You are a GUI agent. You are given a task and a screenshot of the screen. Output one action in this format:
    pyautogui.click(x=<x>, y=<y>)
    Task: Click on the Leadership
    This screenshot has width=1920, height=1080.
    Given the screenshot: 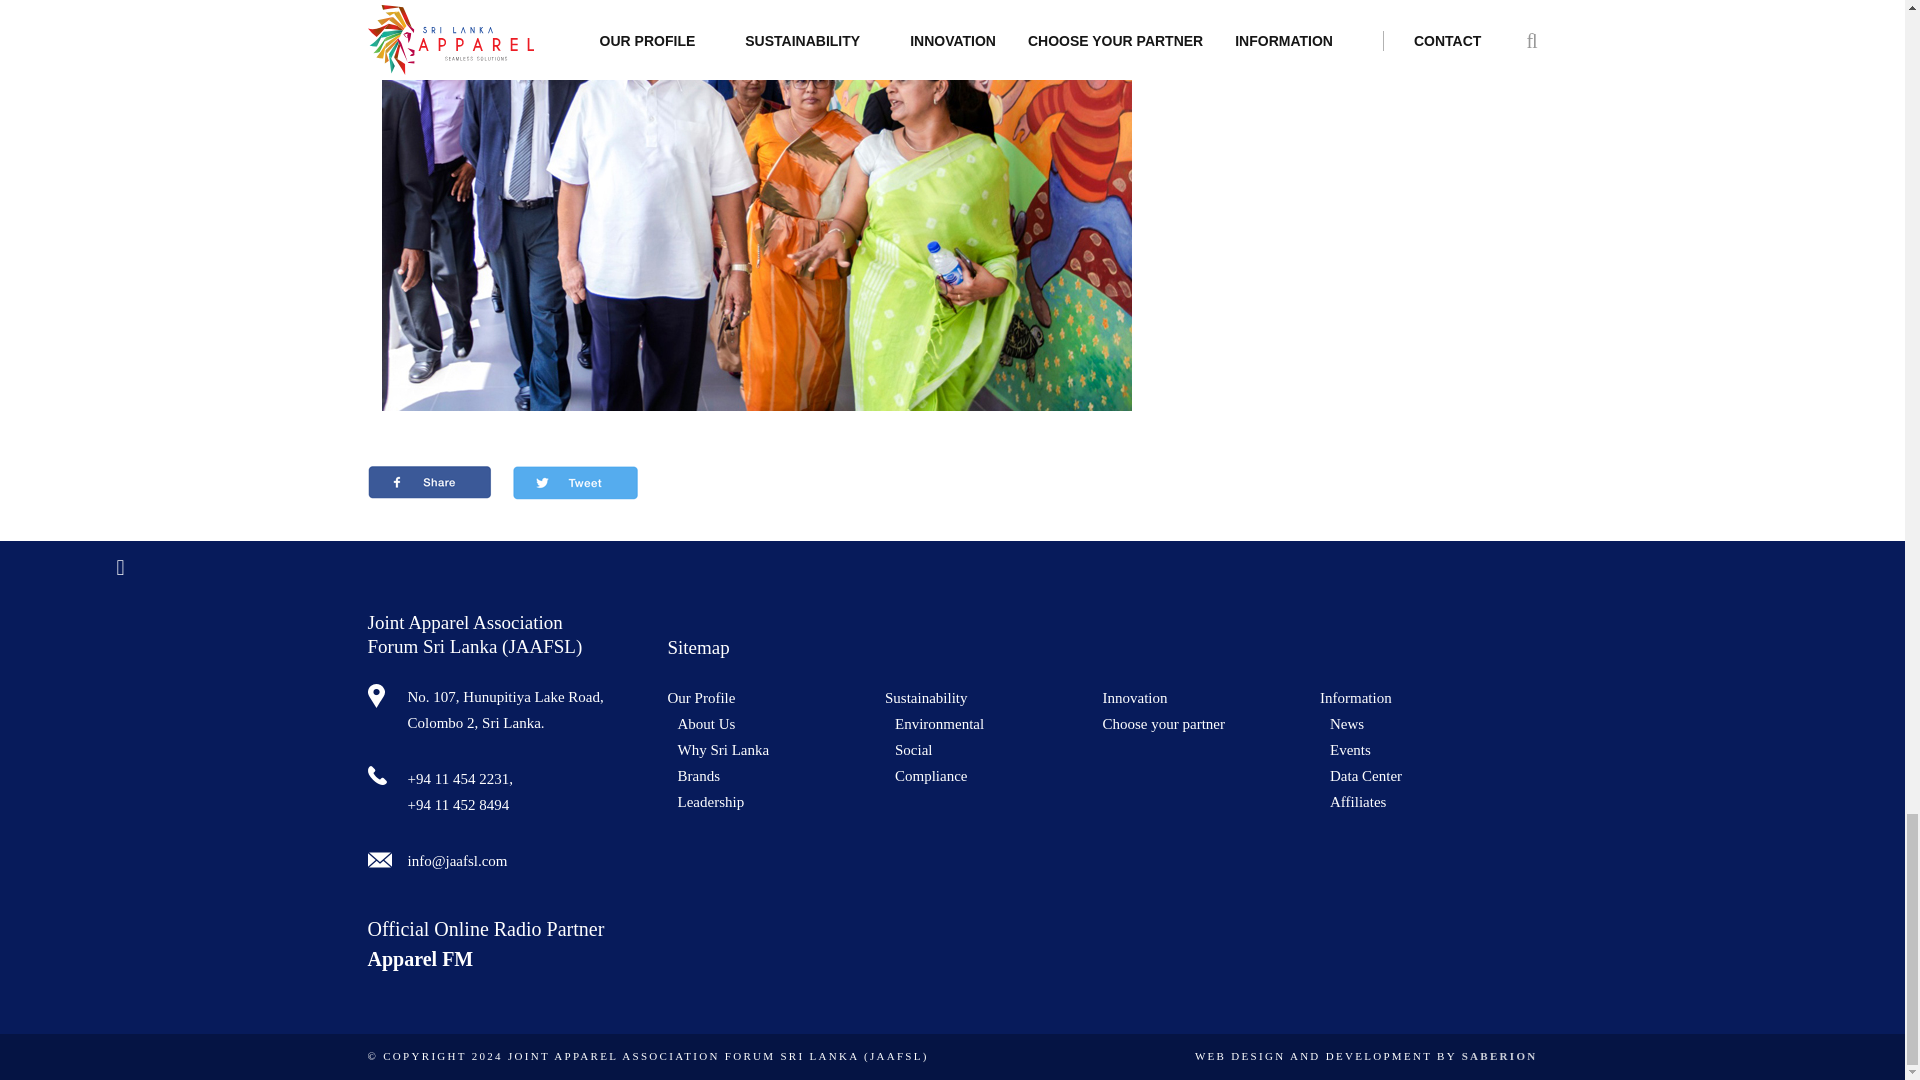 What is the action you would take?
    pyautogui.click(x=781, y=802)
    